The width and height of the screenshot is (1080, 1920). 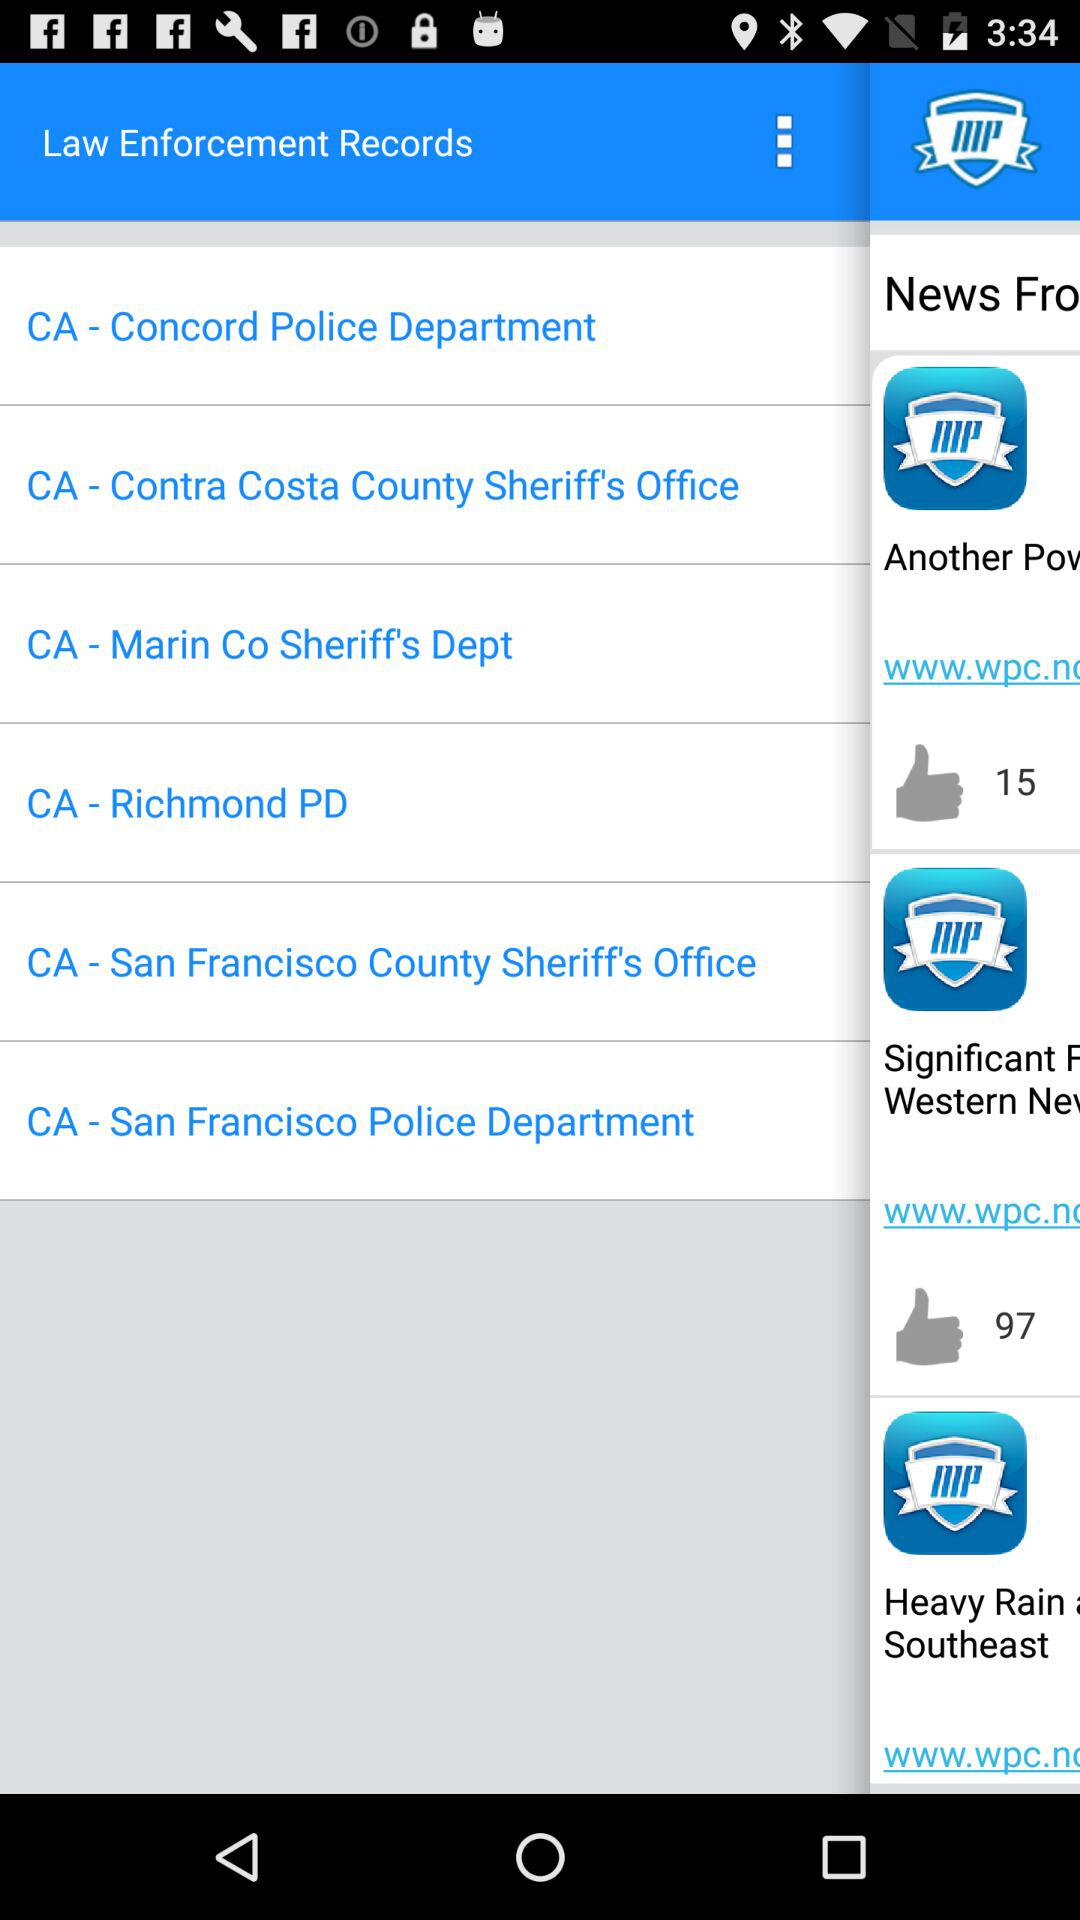 I want to click on launch item above ca san francisco icon, so click(x=187, y=802).